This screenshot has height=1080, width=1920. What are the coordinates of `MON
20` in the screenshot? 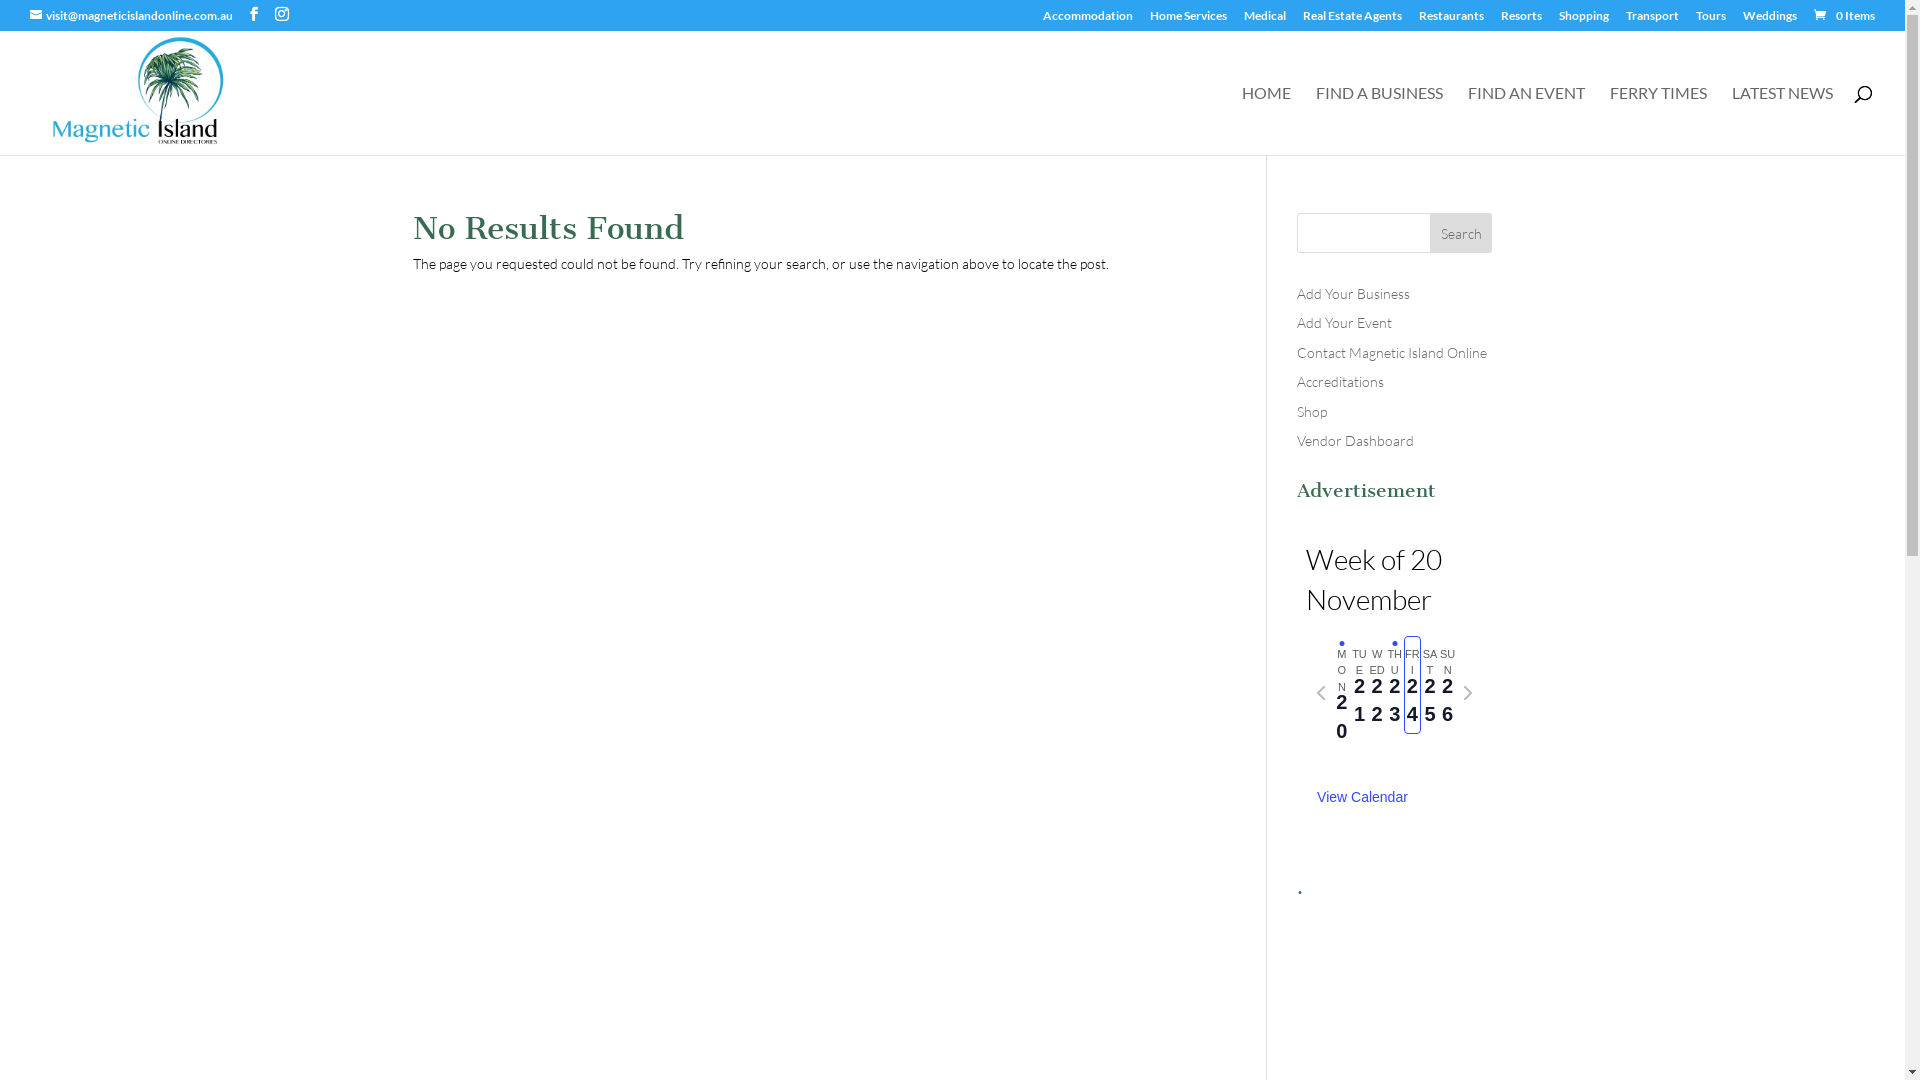 It's located at (1342, 693).